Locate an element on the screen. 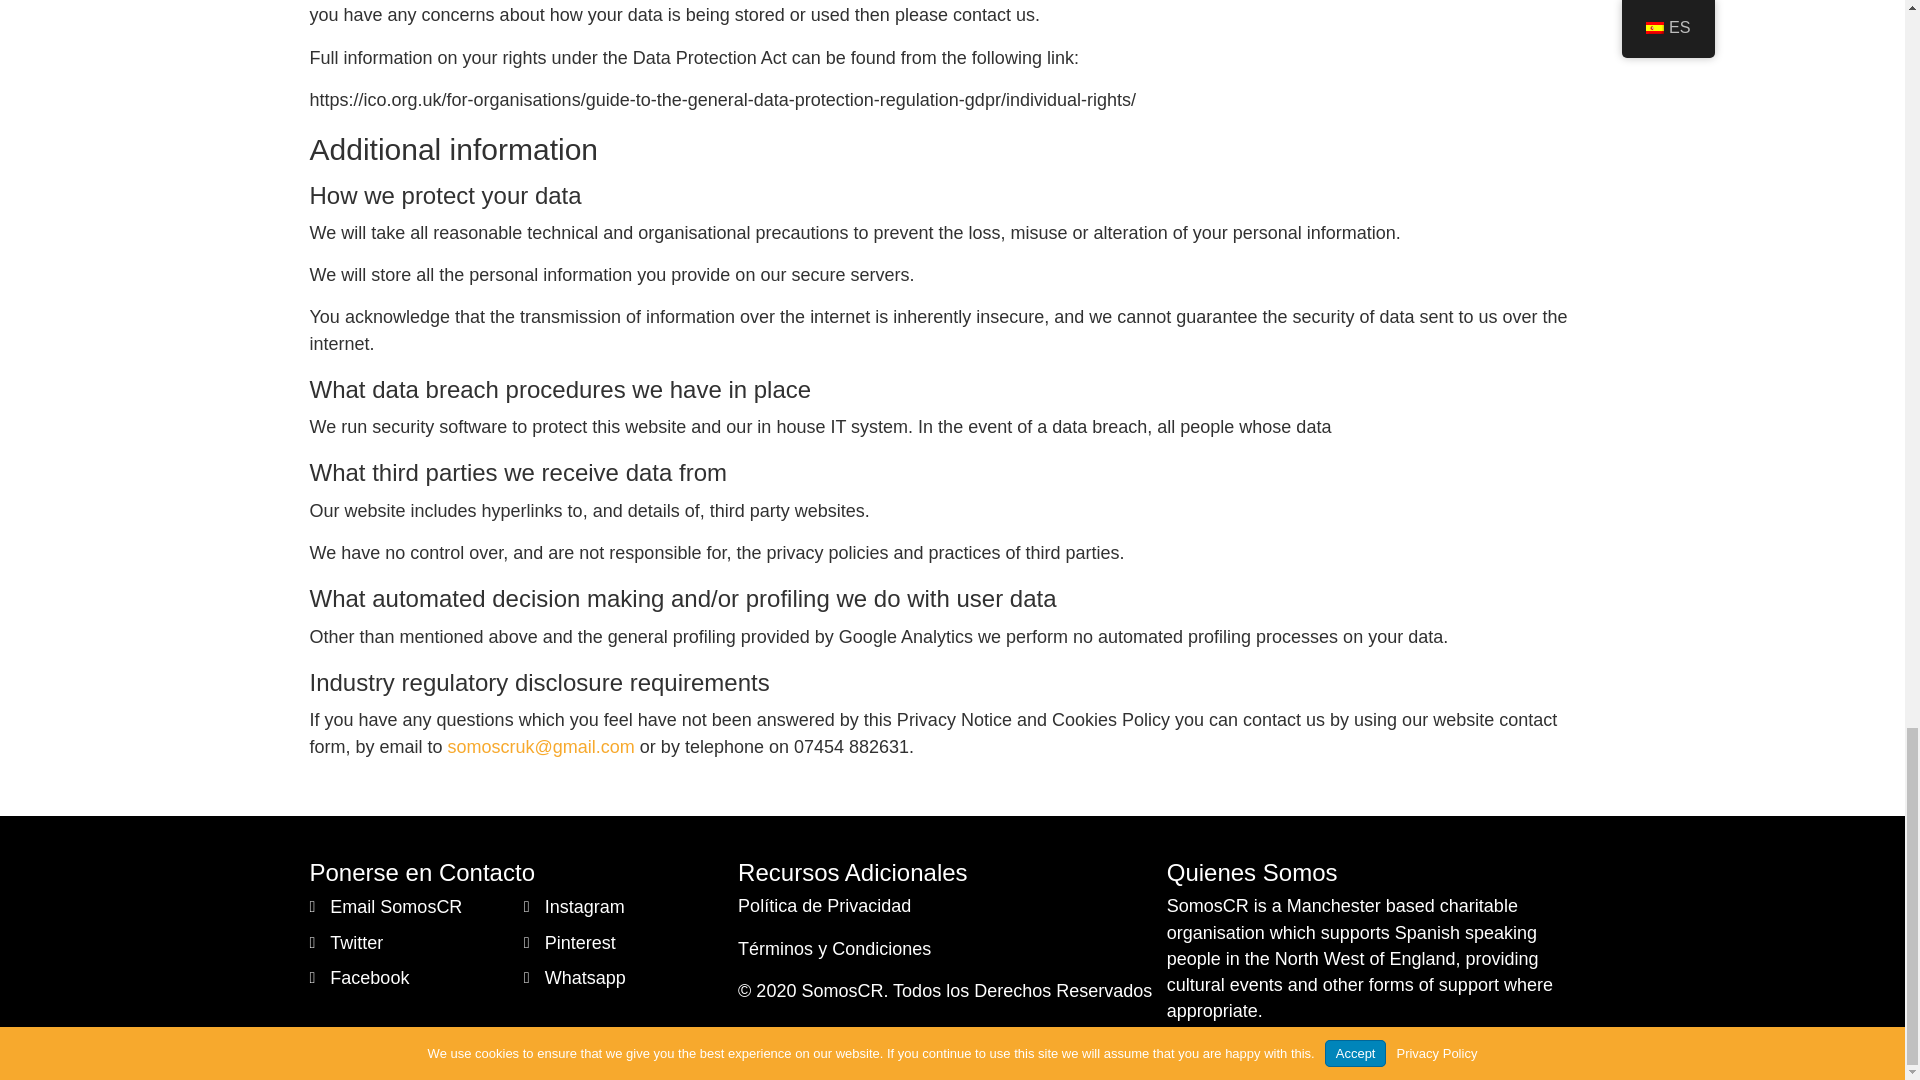  Instagram is located at coordinates (585, 907).